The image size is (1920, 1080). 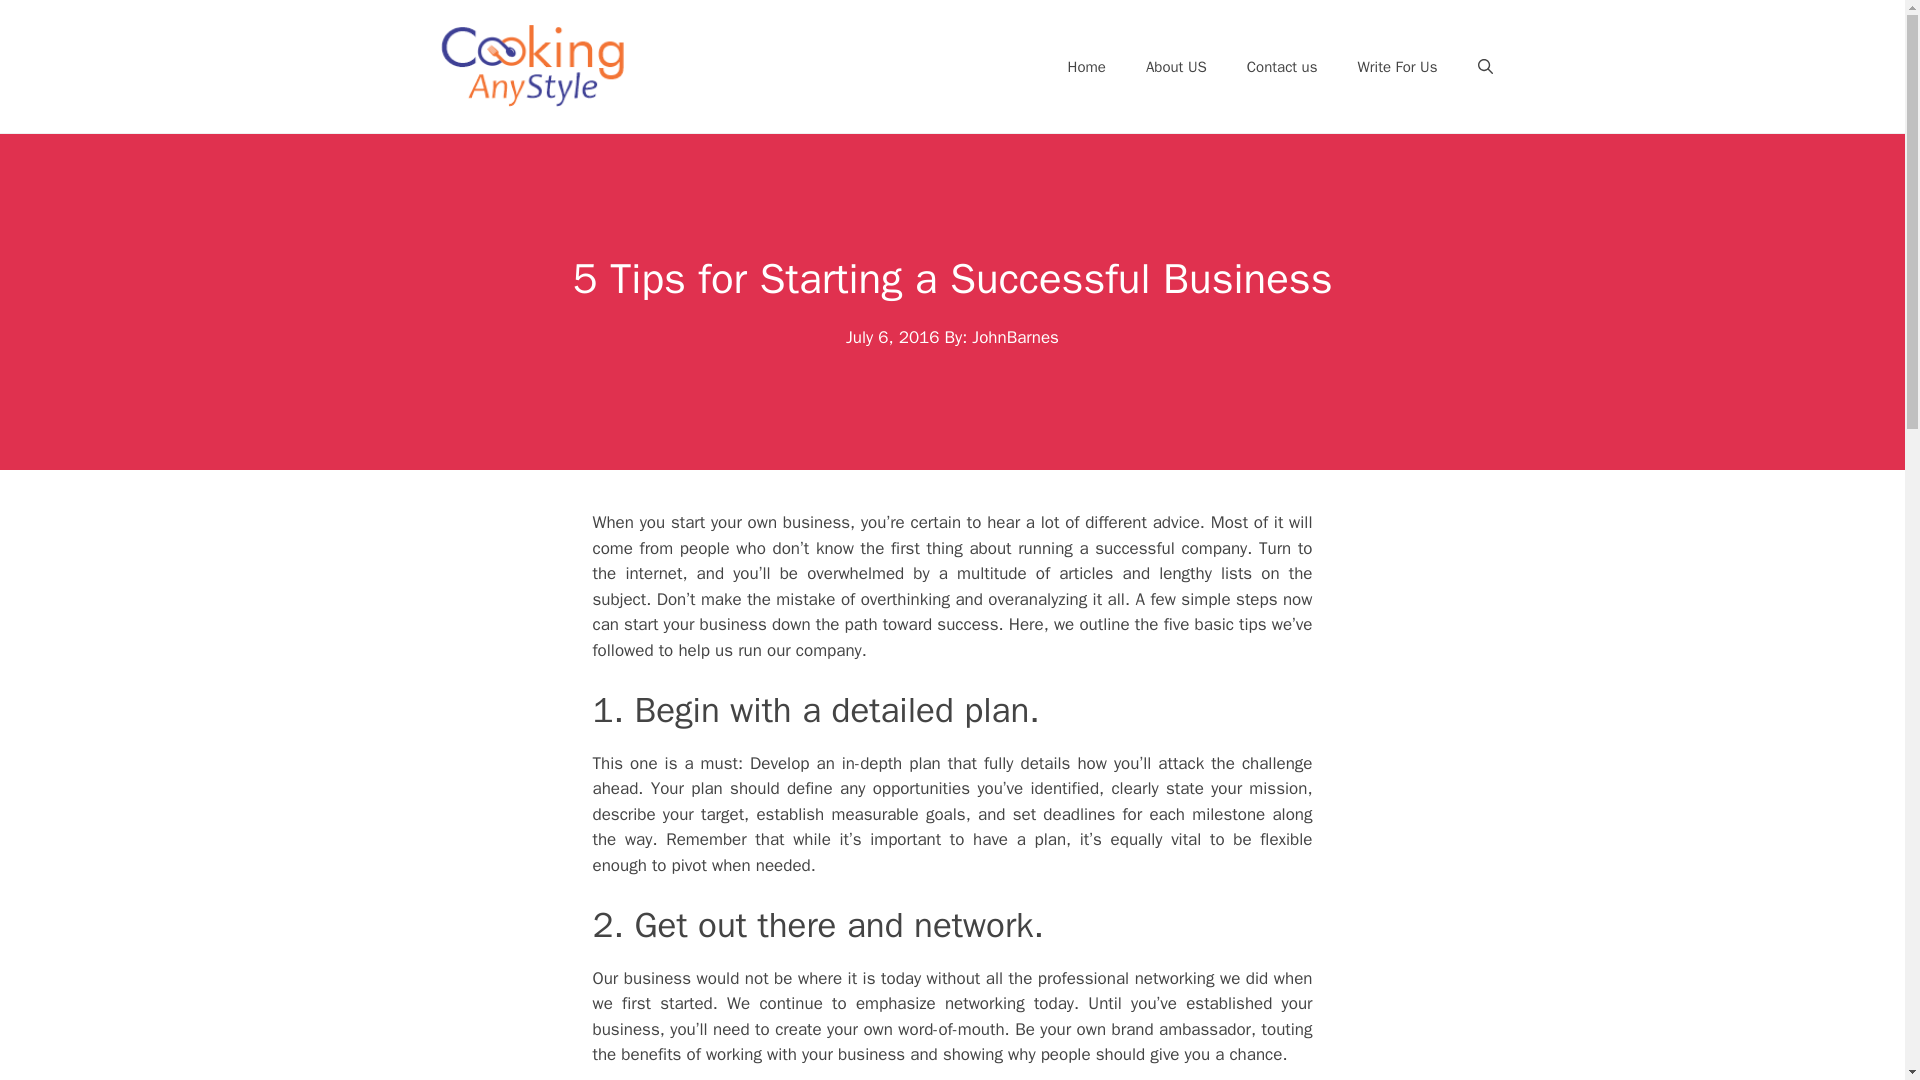 I want to click on Home, so click(x=1086, y=66).